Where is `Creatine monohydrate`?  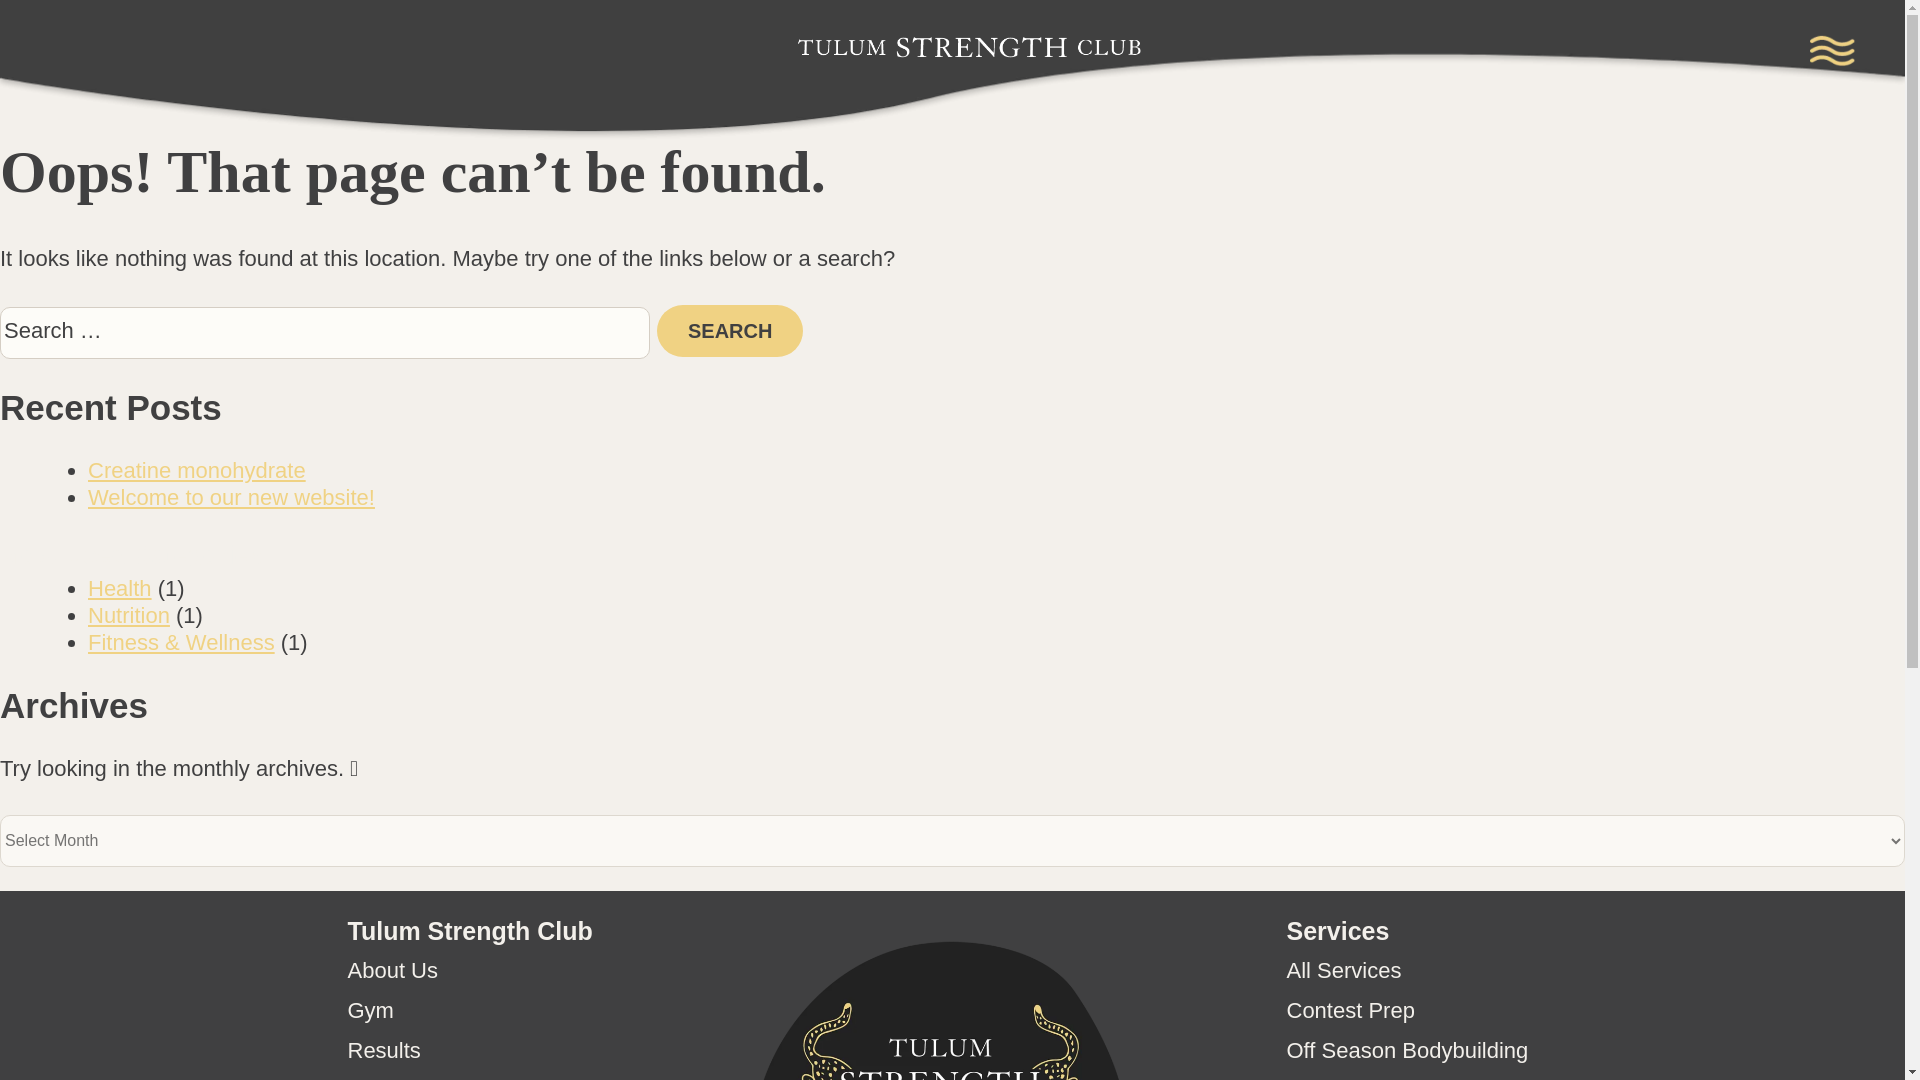
Creatine monohydrate is located at coordinates (196, 470).